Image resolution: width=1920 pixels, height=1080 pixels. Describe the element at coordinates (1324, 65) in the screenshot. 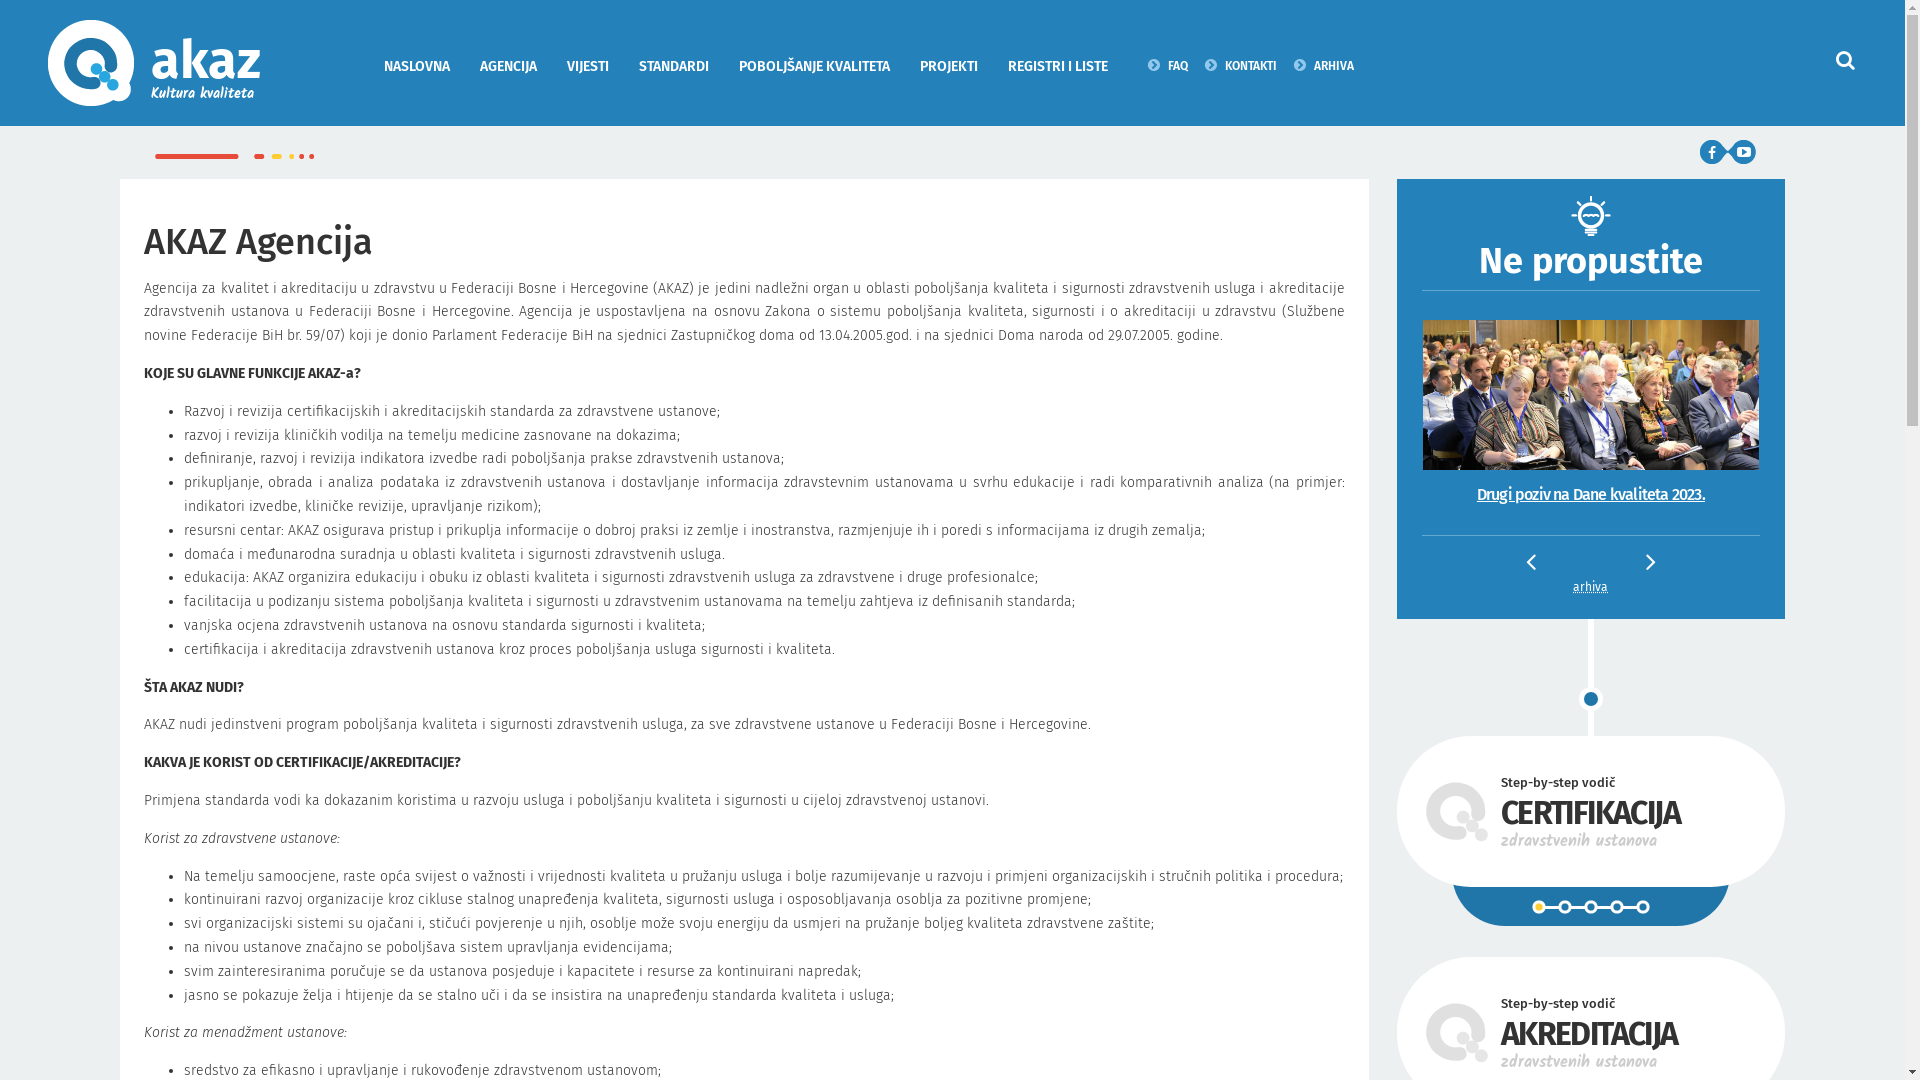

I see `ARHIVA` at that location.